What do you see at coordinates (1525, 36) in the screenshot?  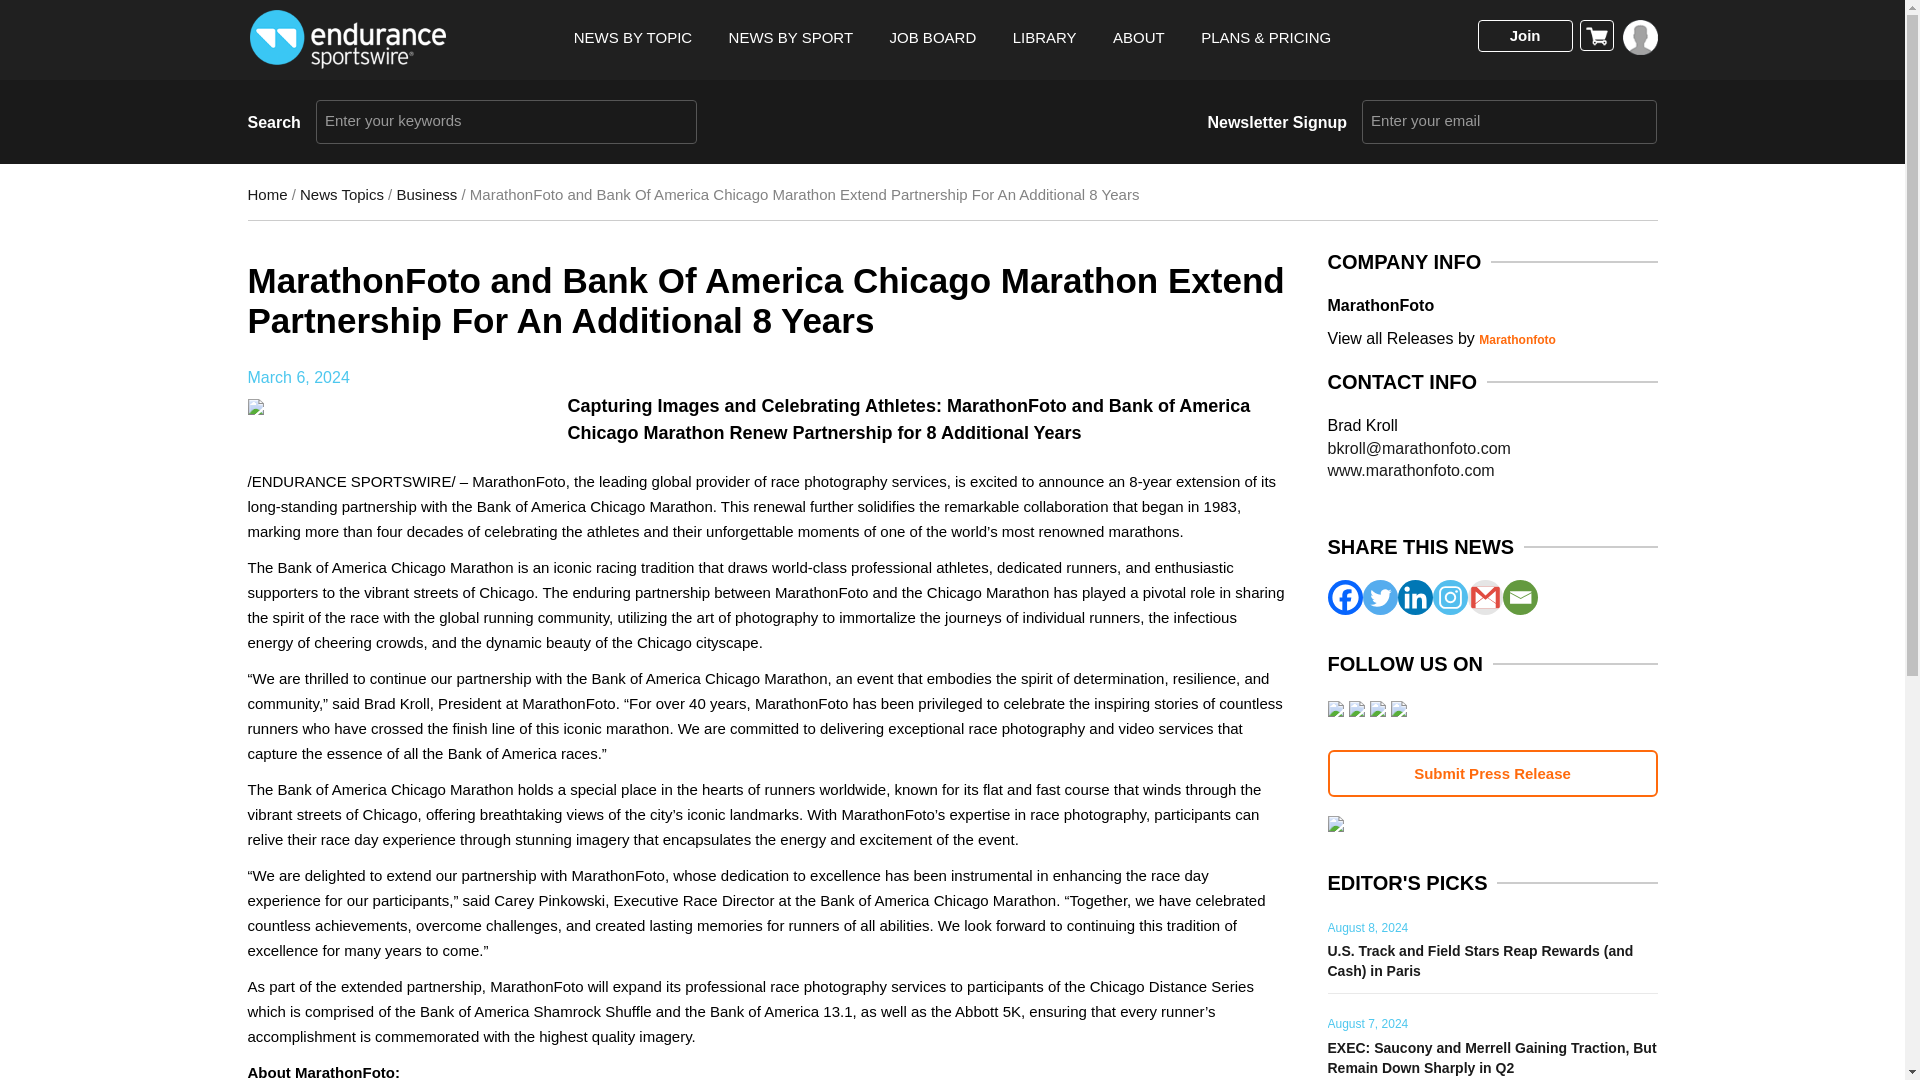 I see `Join` at bounding box center [1525, 36].